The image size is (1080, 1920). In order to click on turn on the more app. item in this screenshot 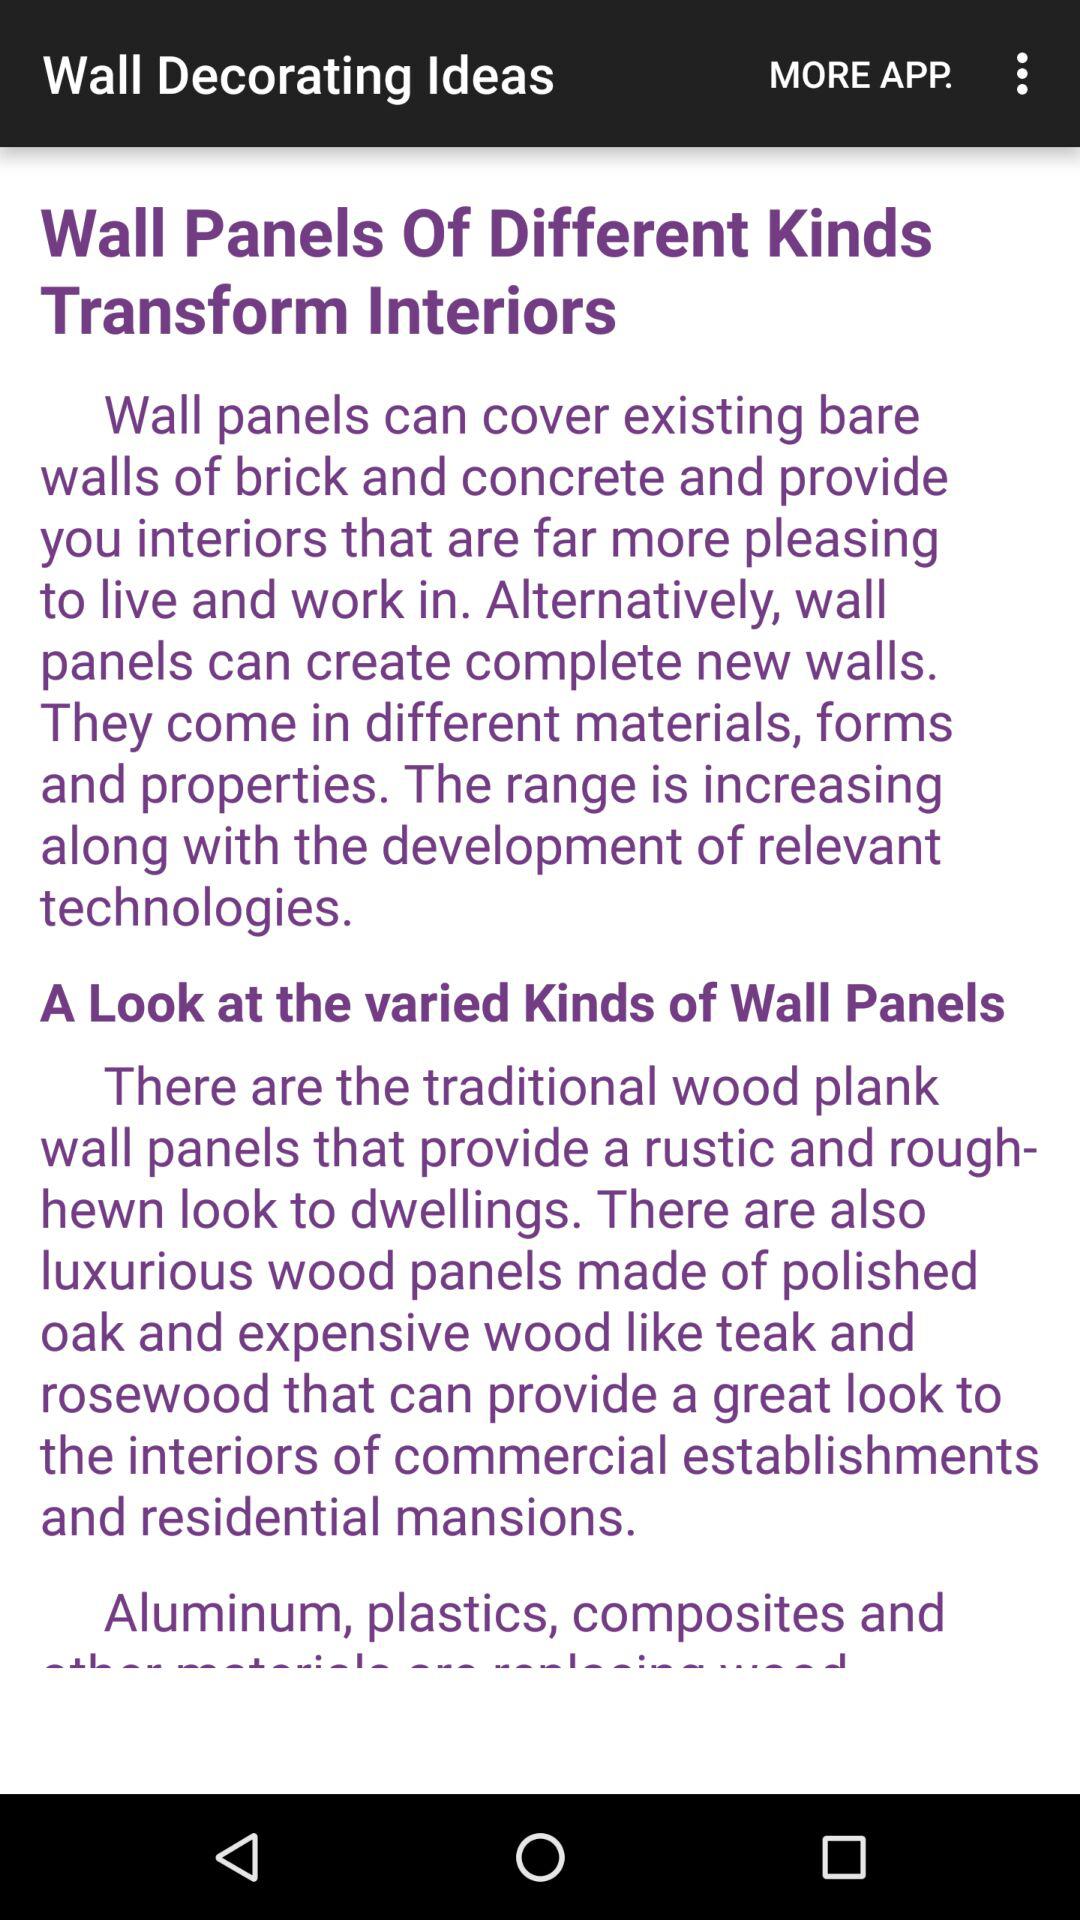, I will do `click(861, 73)`.